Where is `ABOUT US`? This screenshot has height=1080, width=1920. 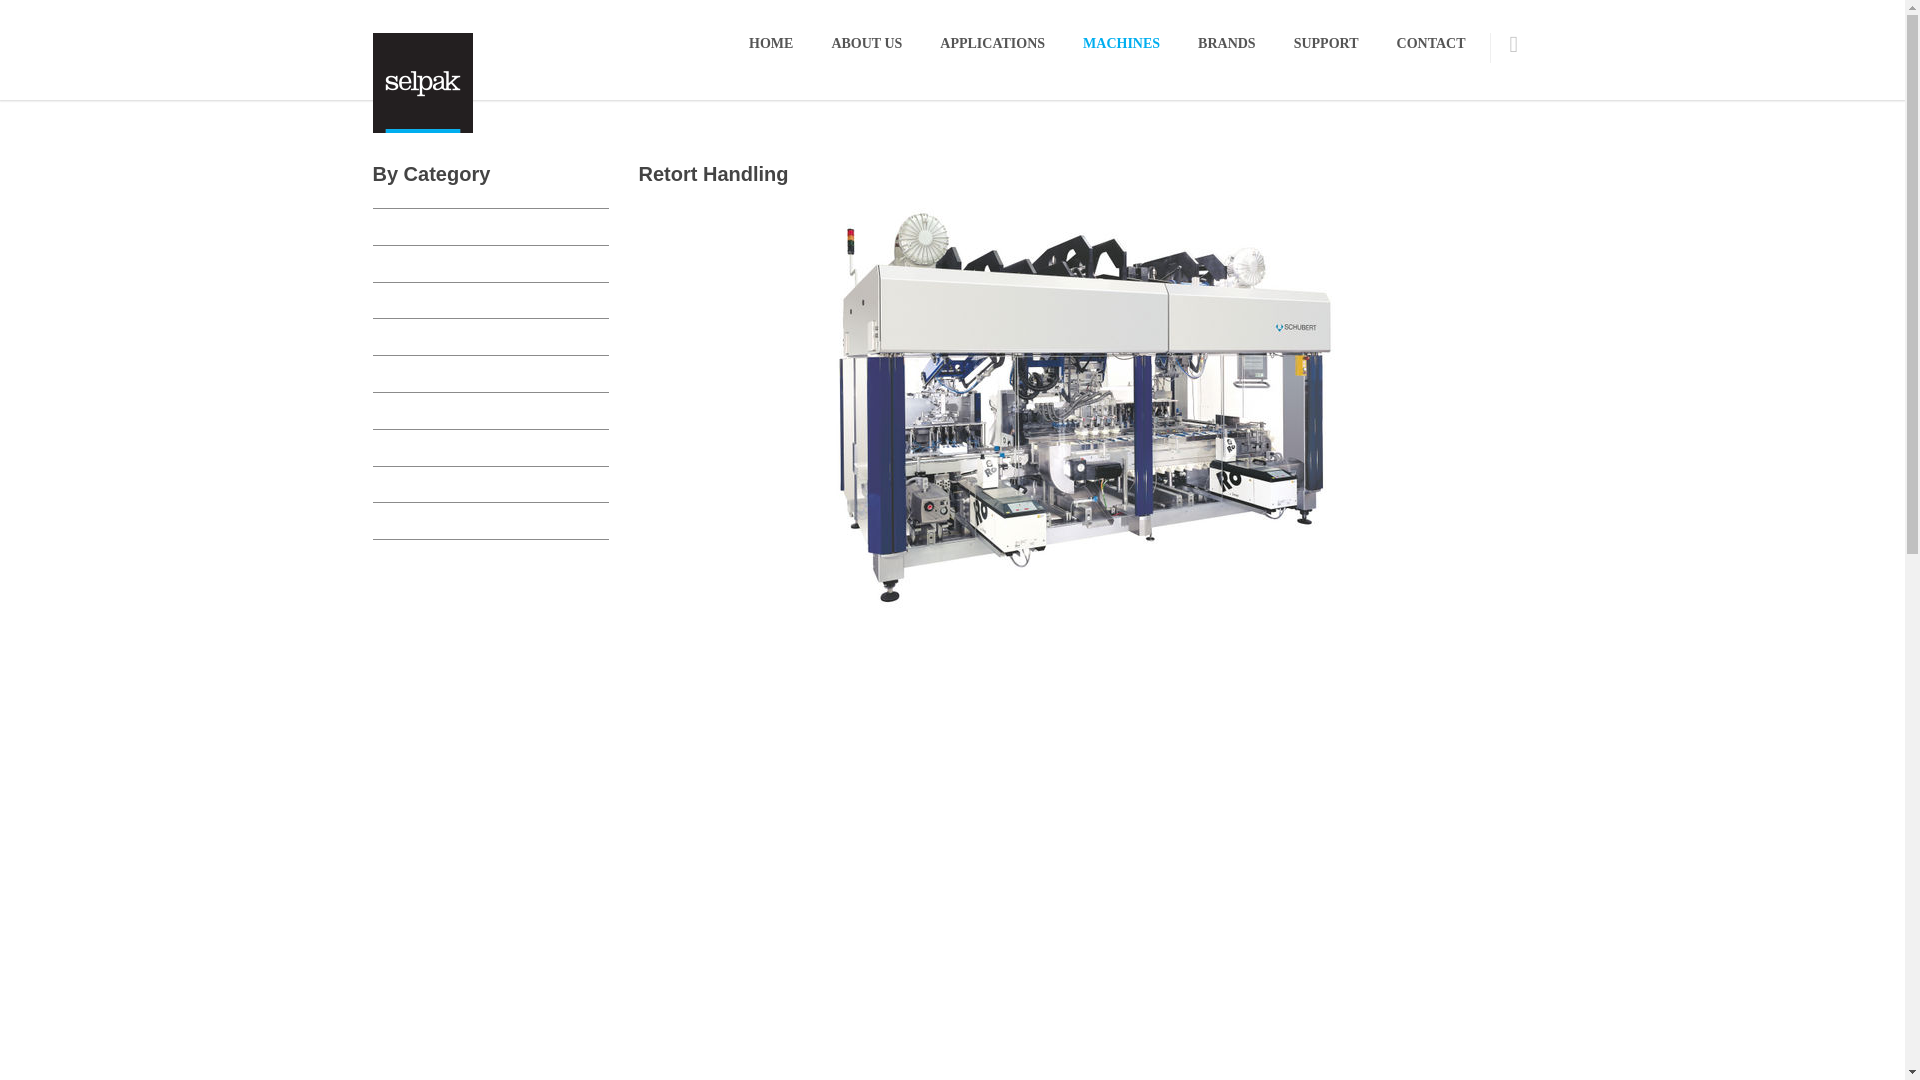 ABOUT US is located at coordinates (866, 43).